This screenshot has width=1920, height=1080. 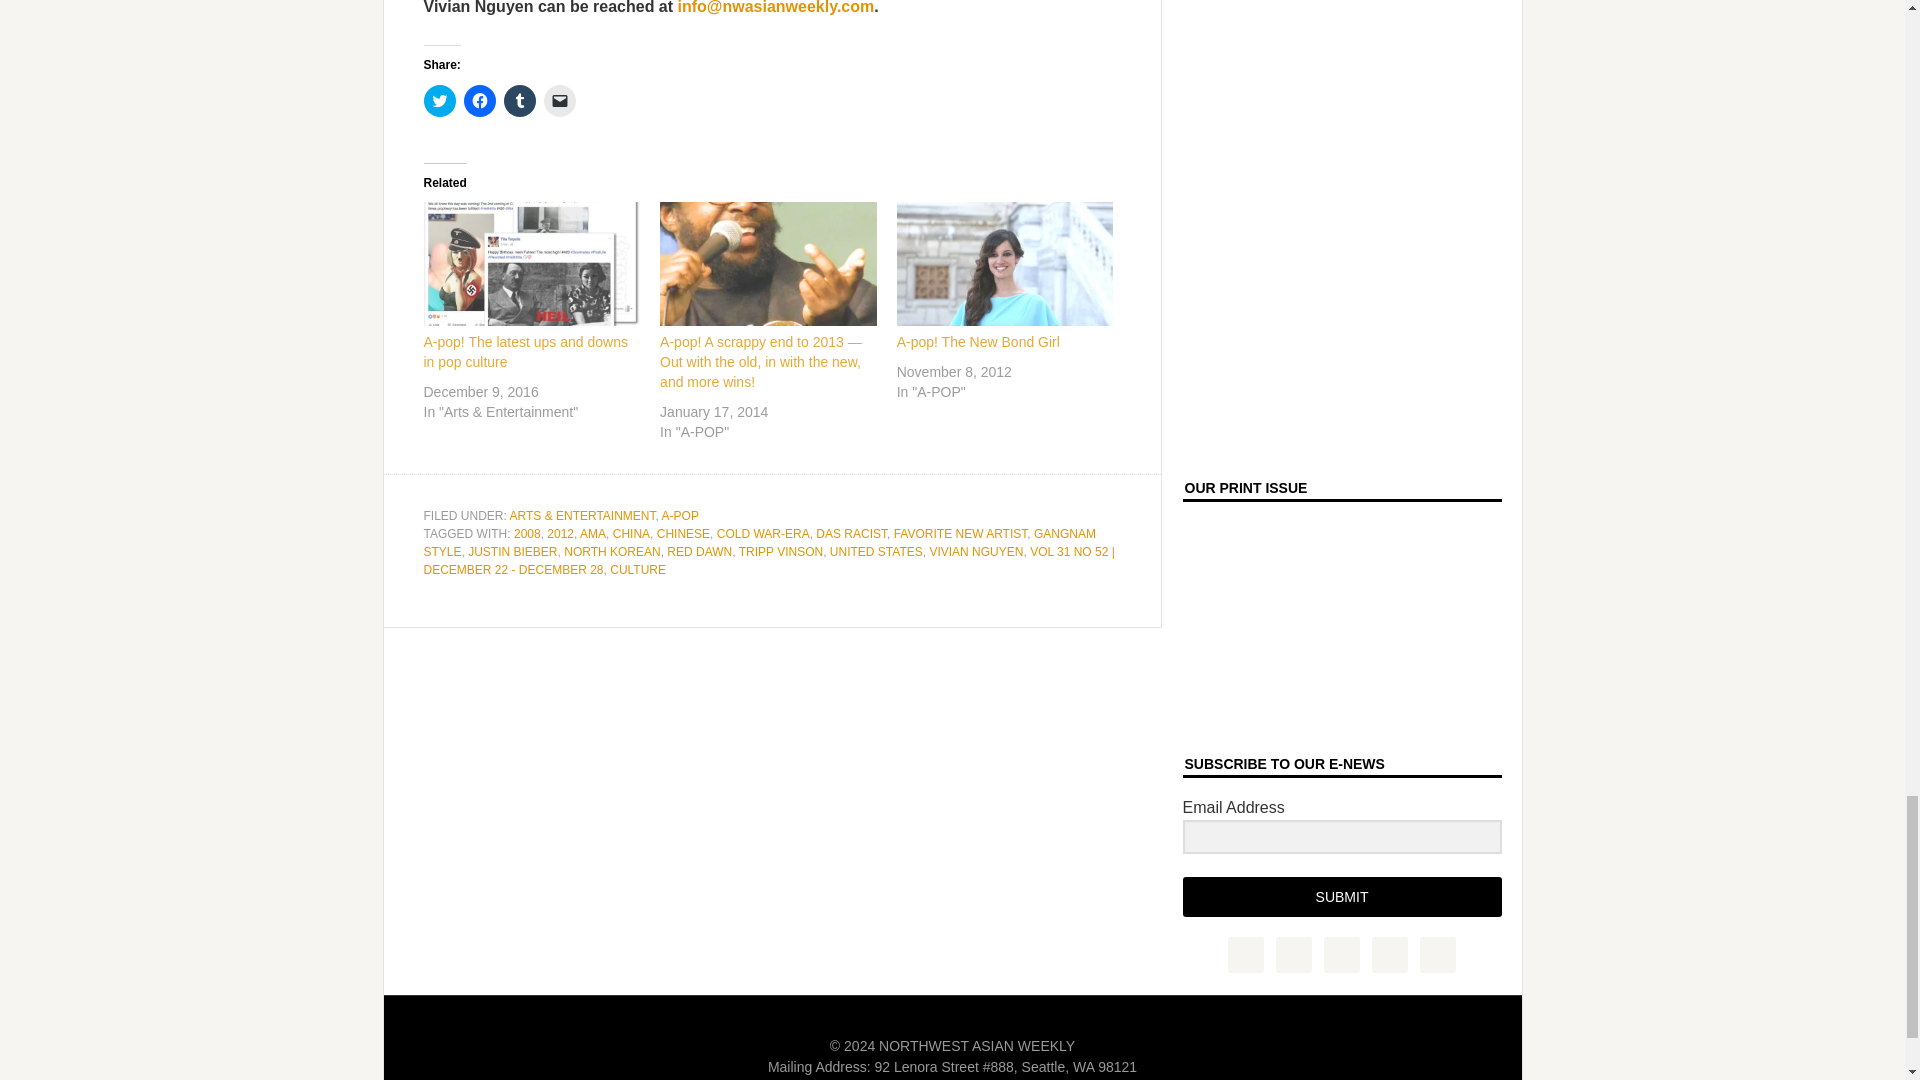 I want to click on Click to email a link to a friend, so click(x=560, y=100).